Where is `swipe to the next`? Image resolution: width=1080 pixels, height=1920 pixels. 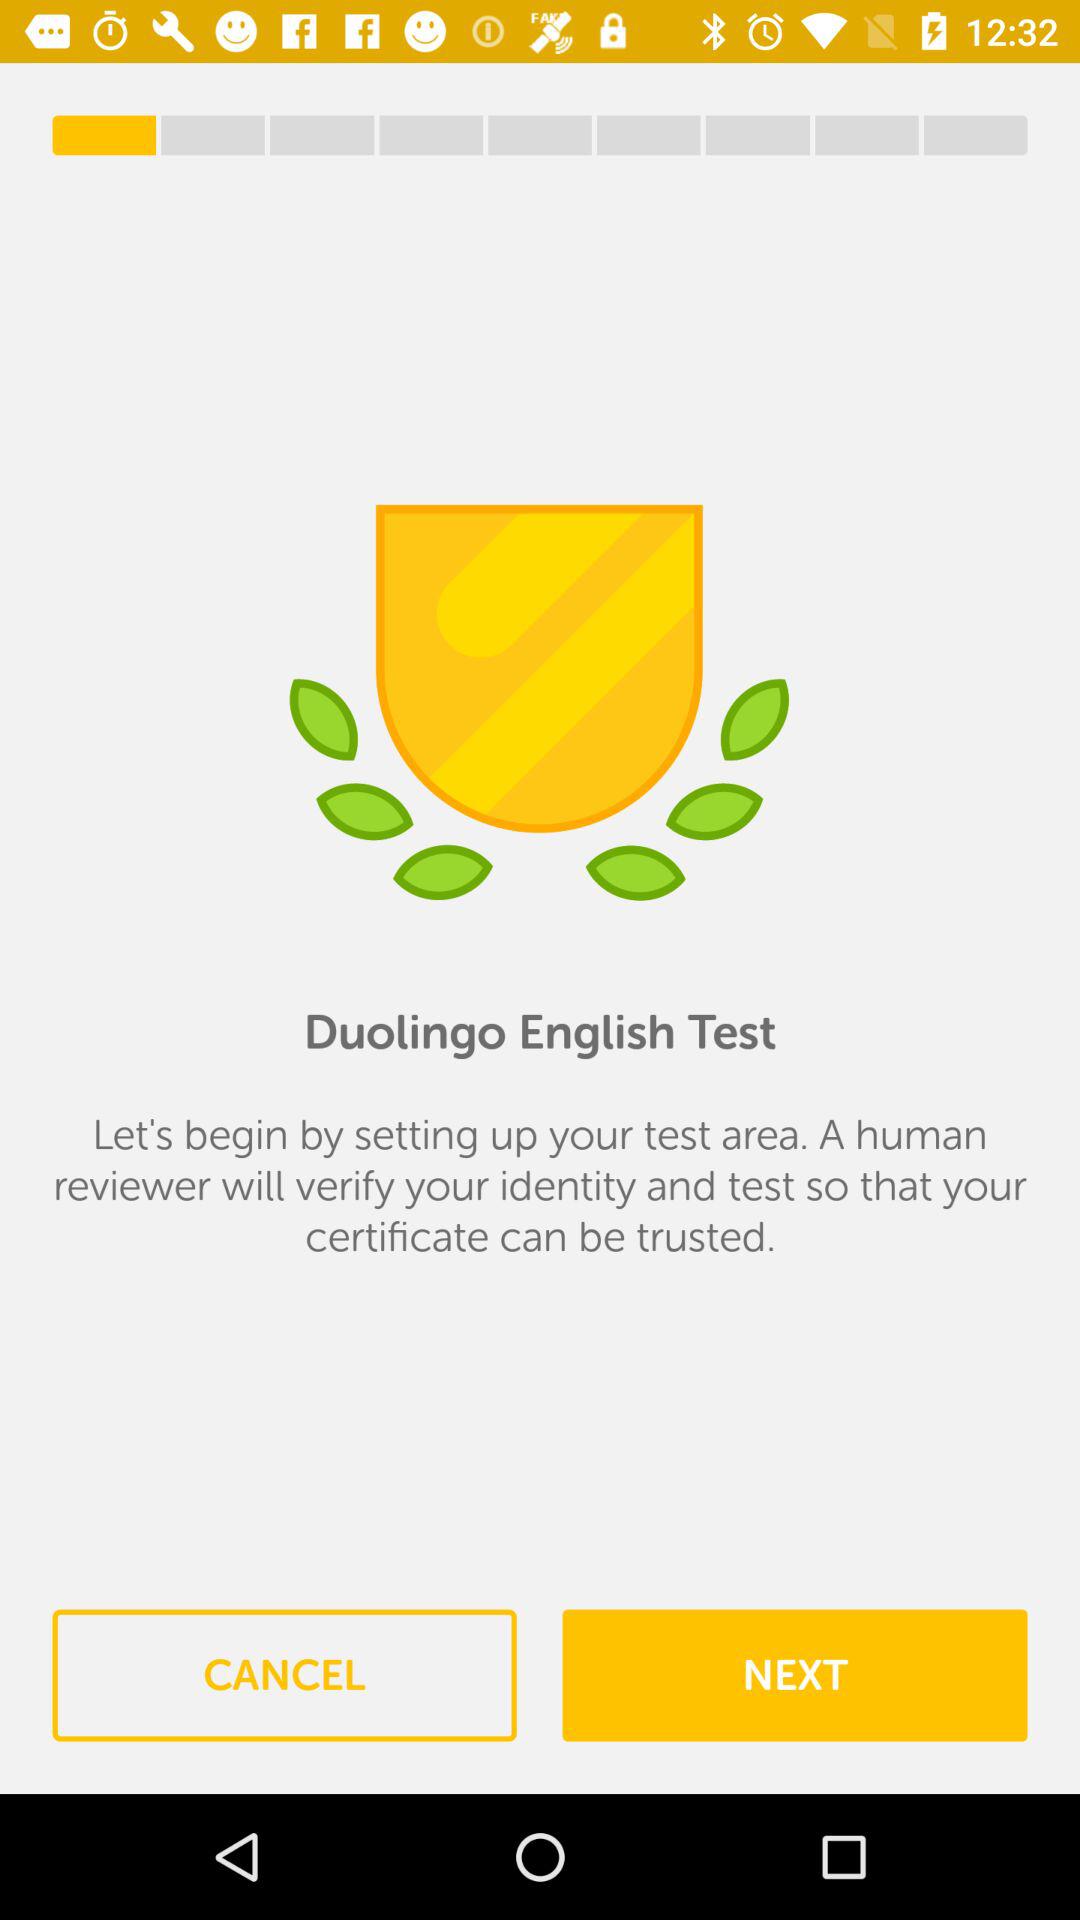
swipe to the next is located at coordinates (794, 1675).